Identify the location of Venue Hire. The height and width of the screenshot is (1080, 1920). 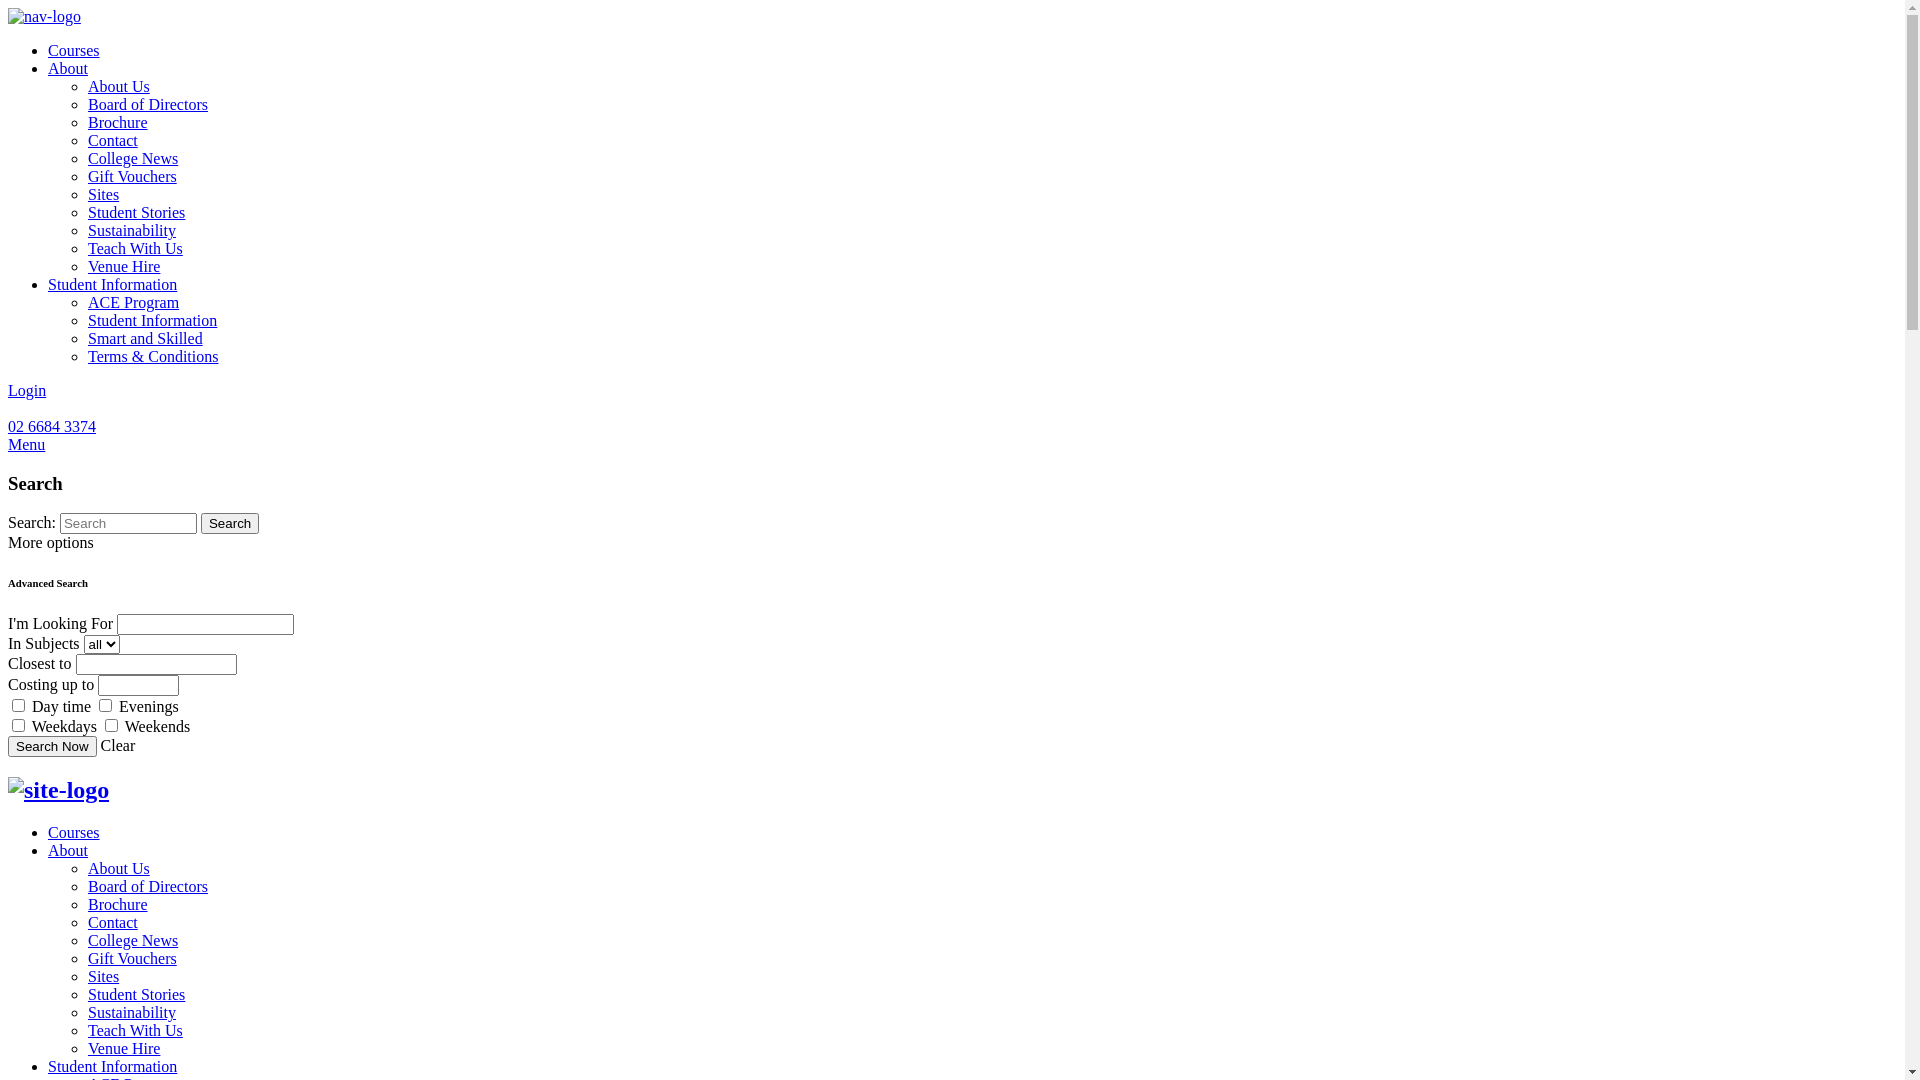
(124, 266).